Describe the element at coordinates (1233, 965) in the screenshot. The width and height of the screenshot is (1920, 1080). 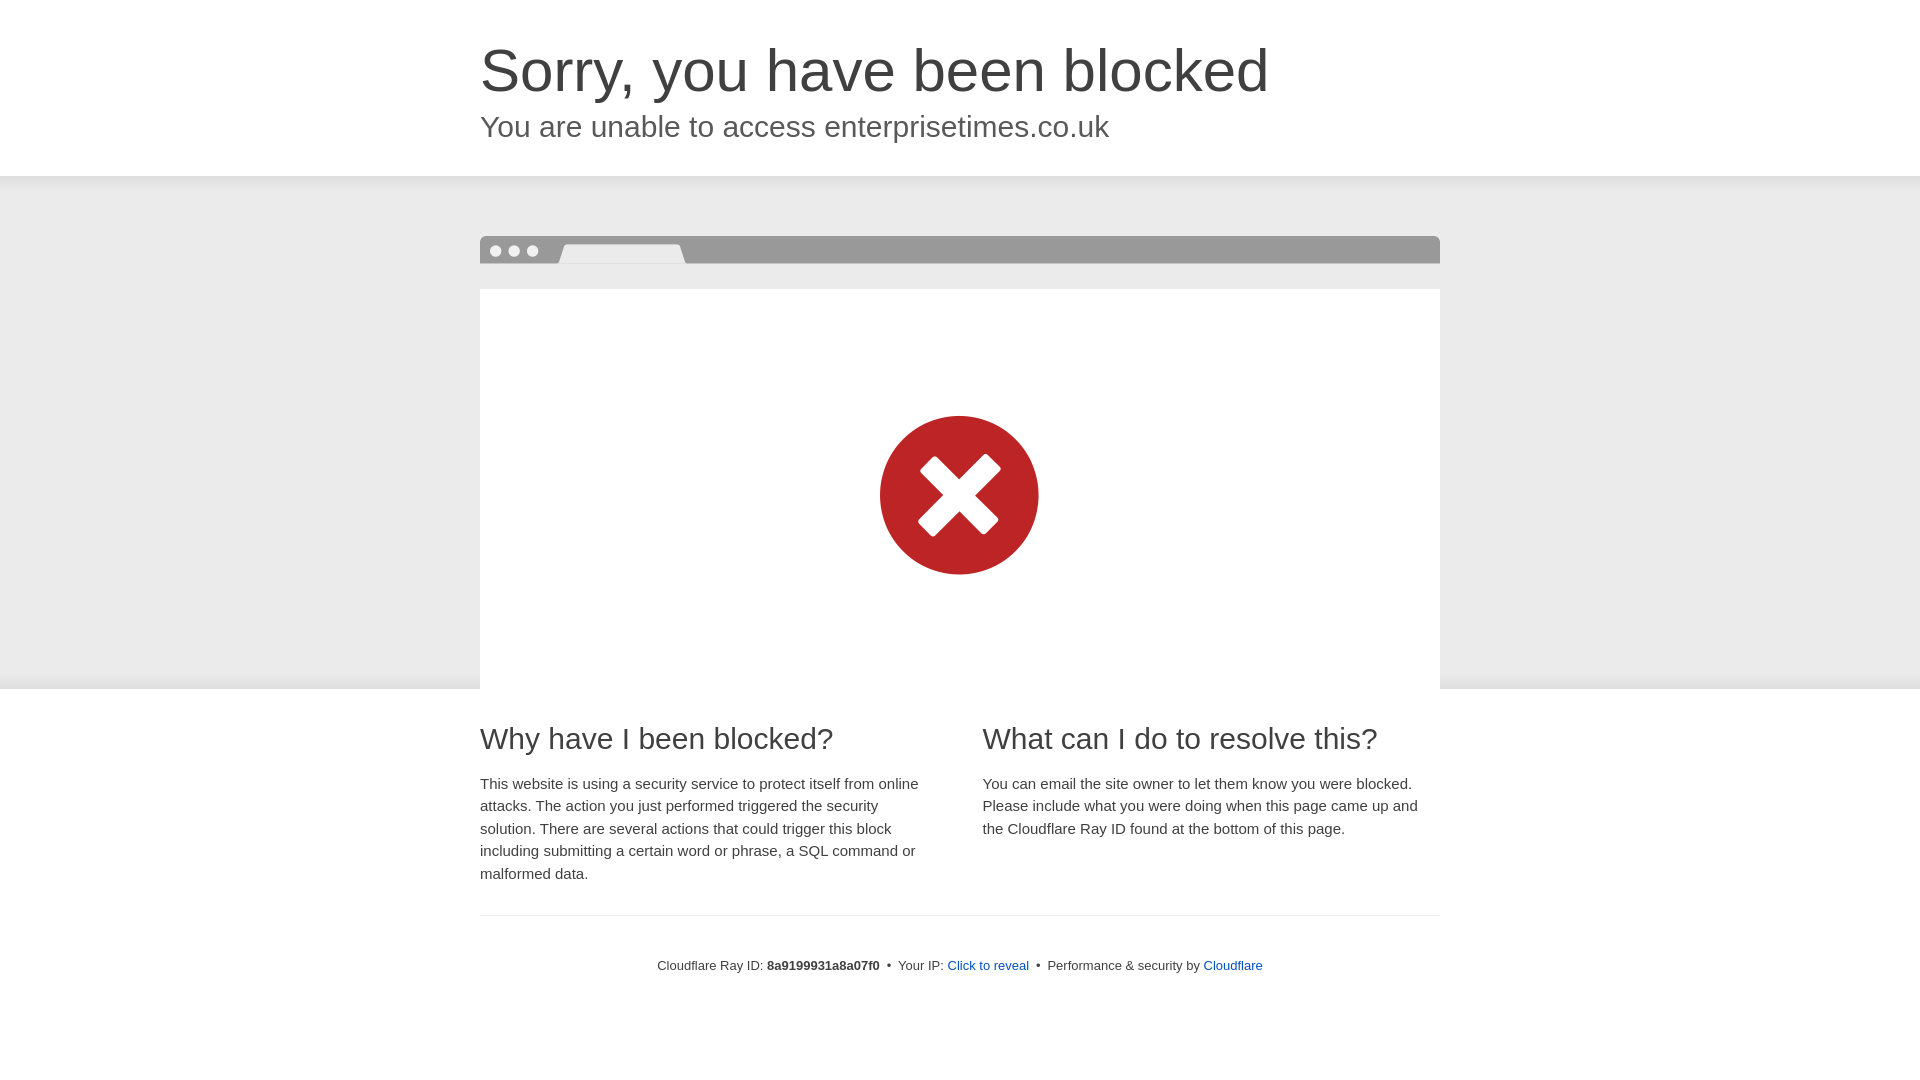
I see `Cloudflare` at that location.